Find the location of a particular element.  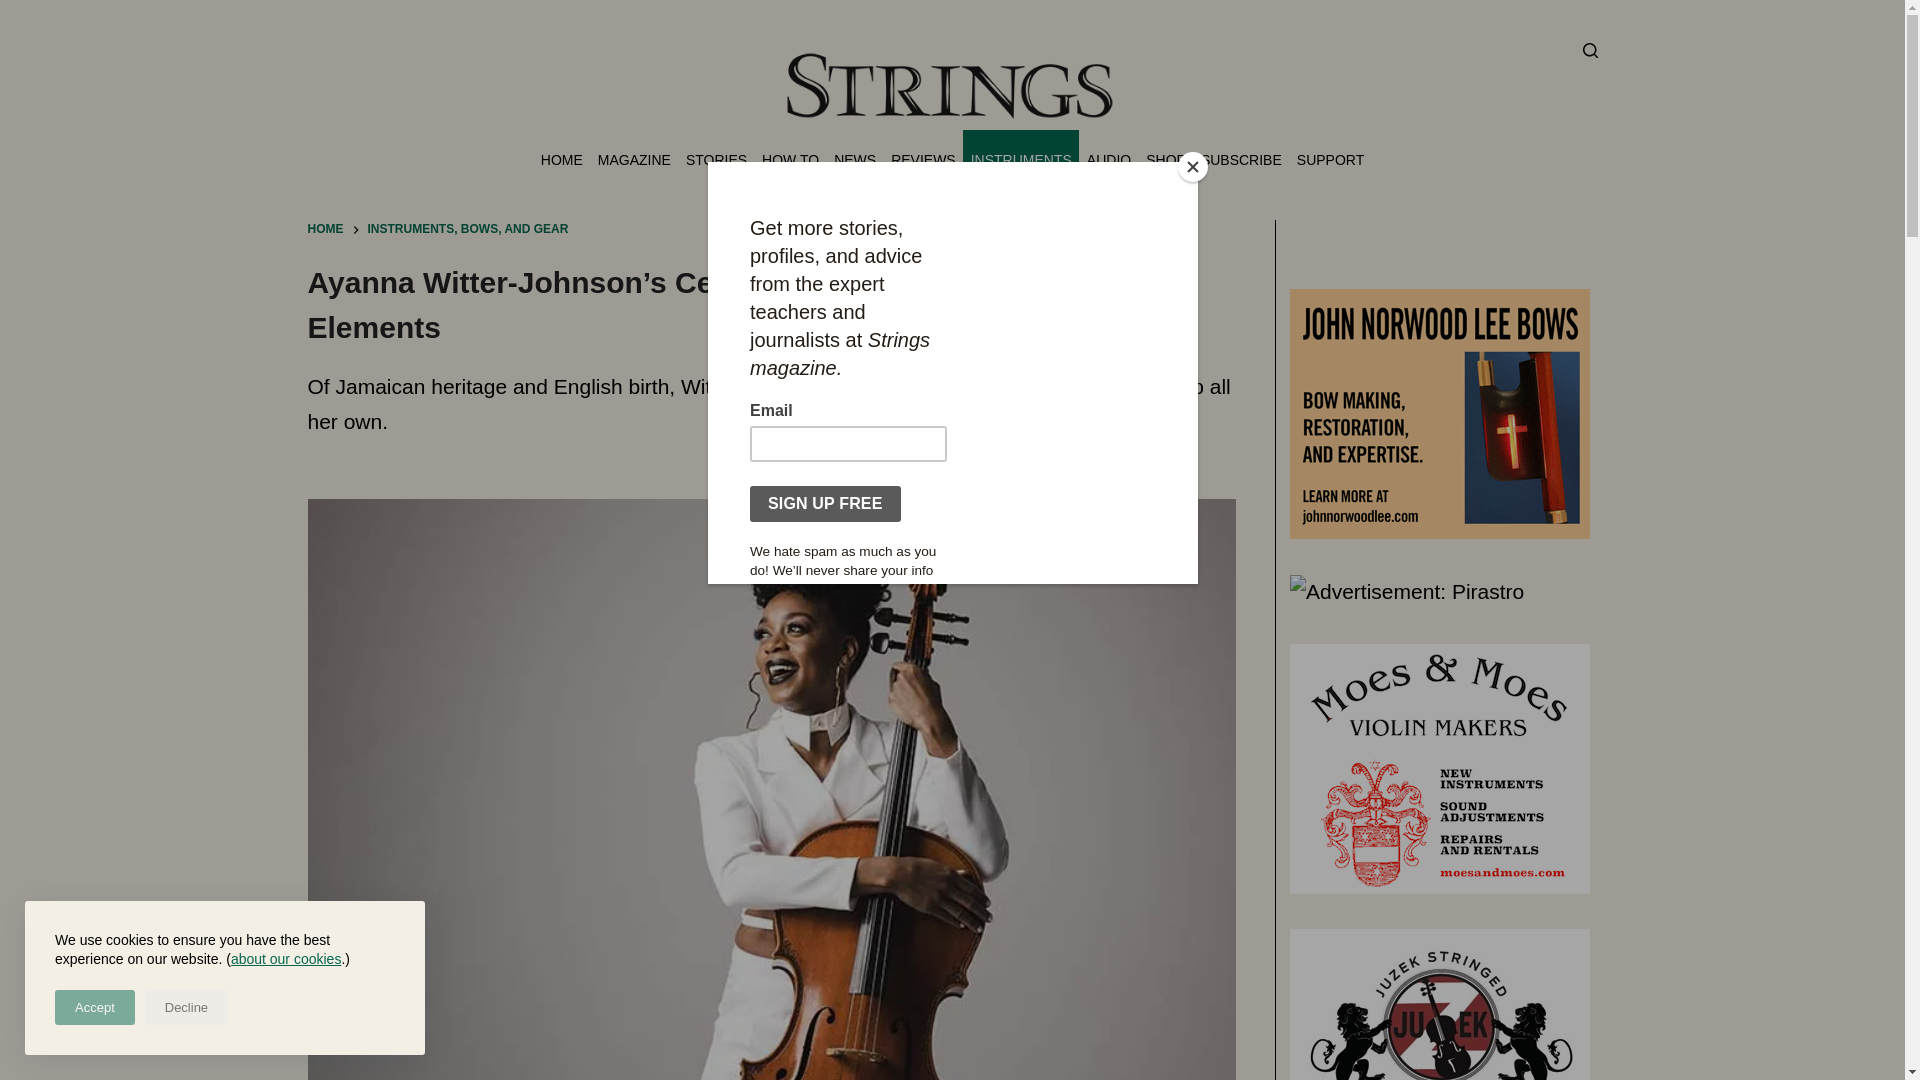

SUBSCRIBE is located at coordinates (1240, 160).